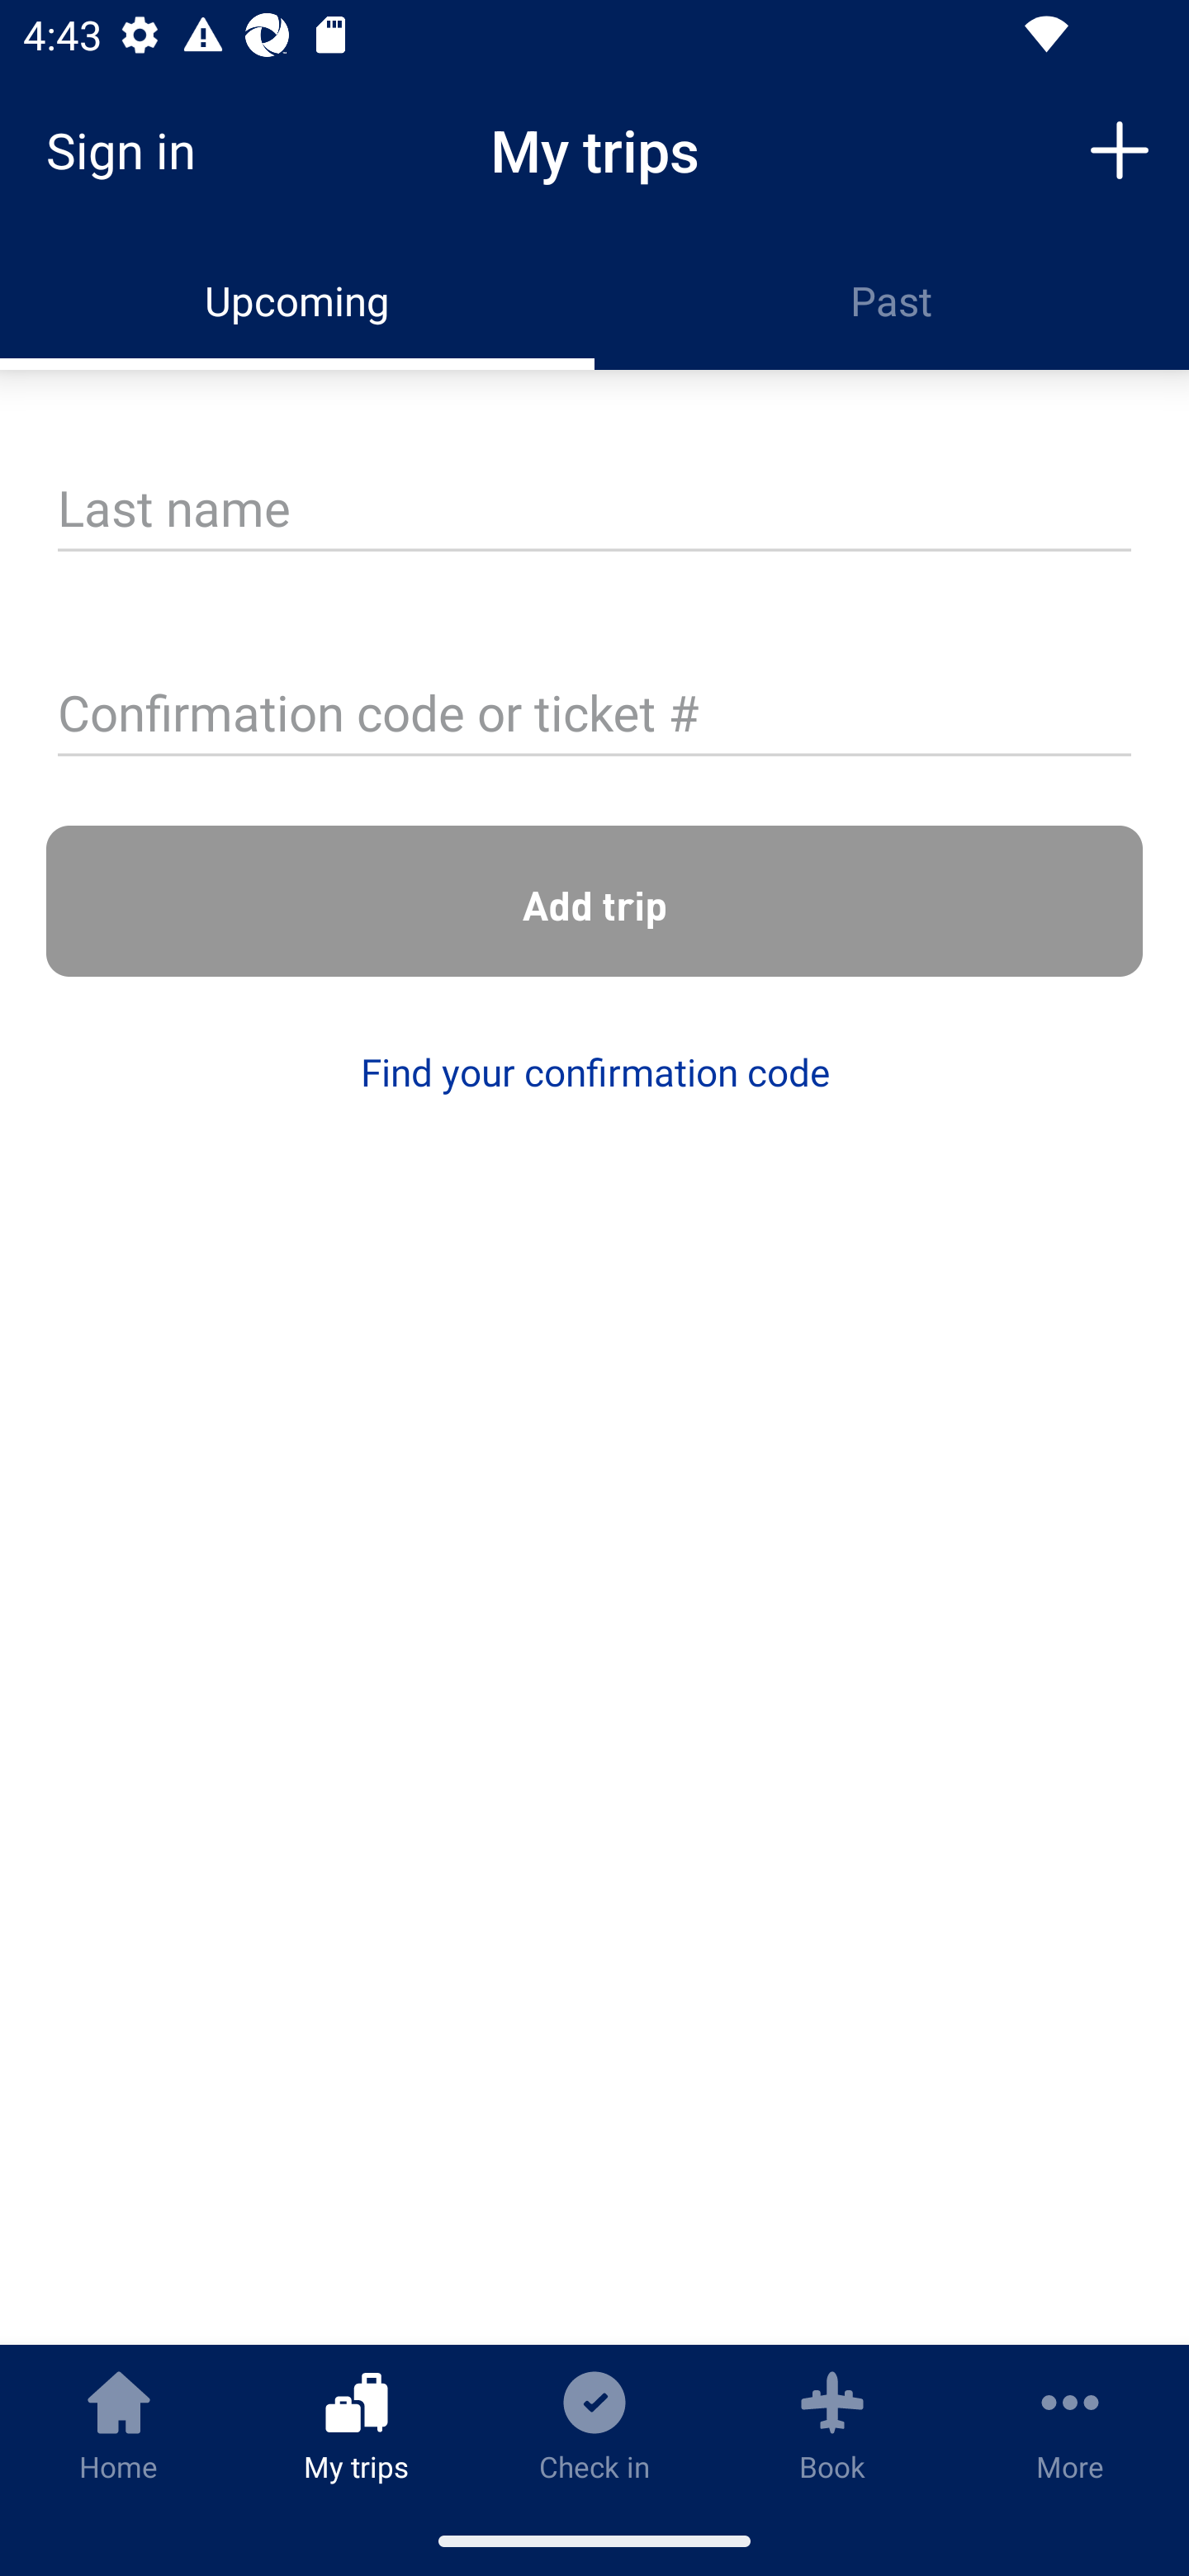  What do you see at coordinates (1070, 2425) in the screenshot?
I see `More` at bounding box center [1070, 2425].